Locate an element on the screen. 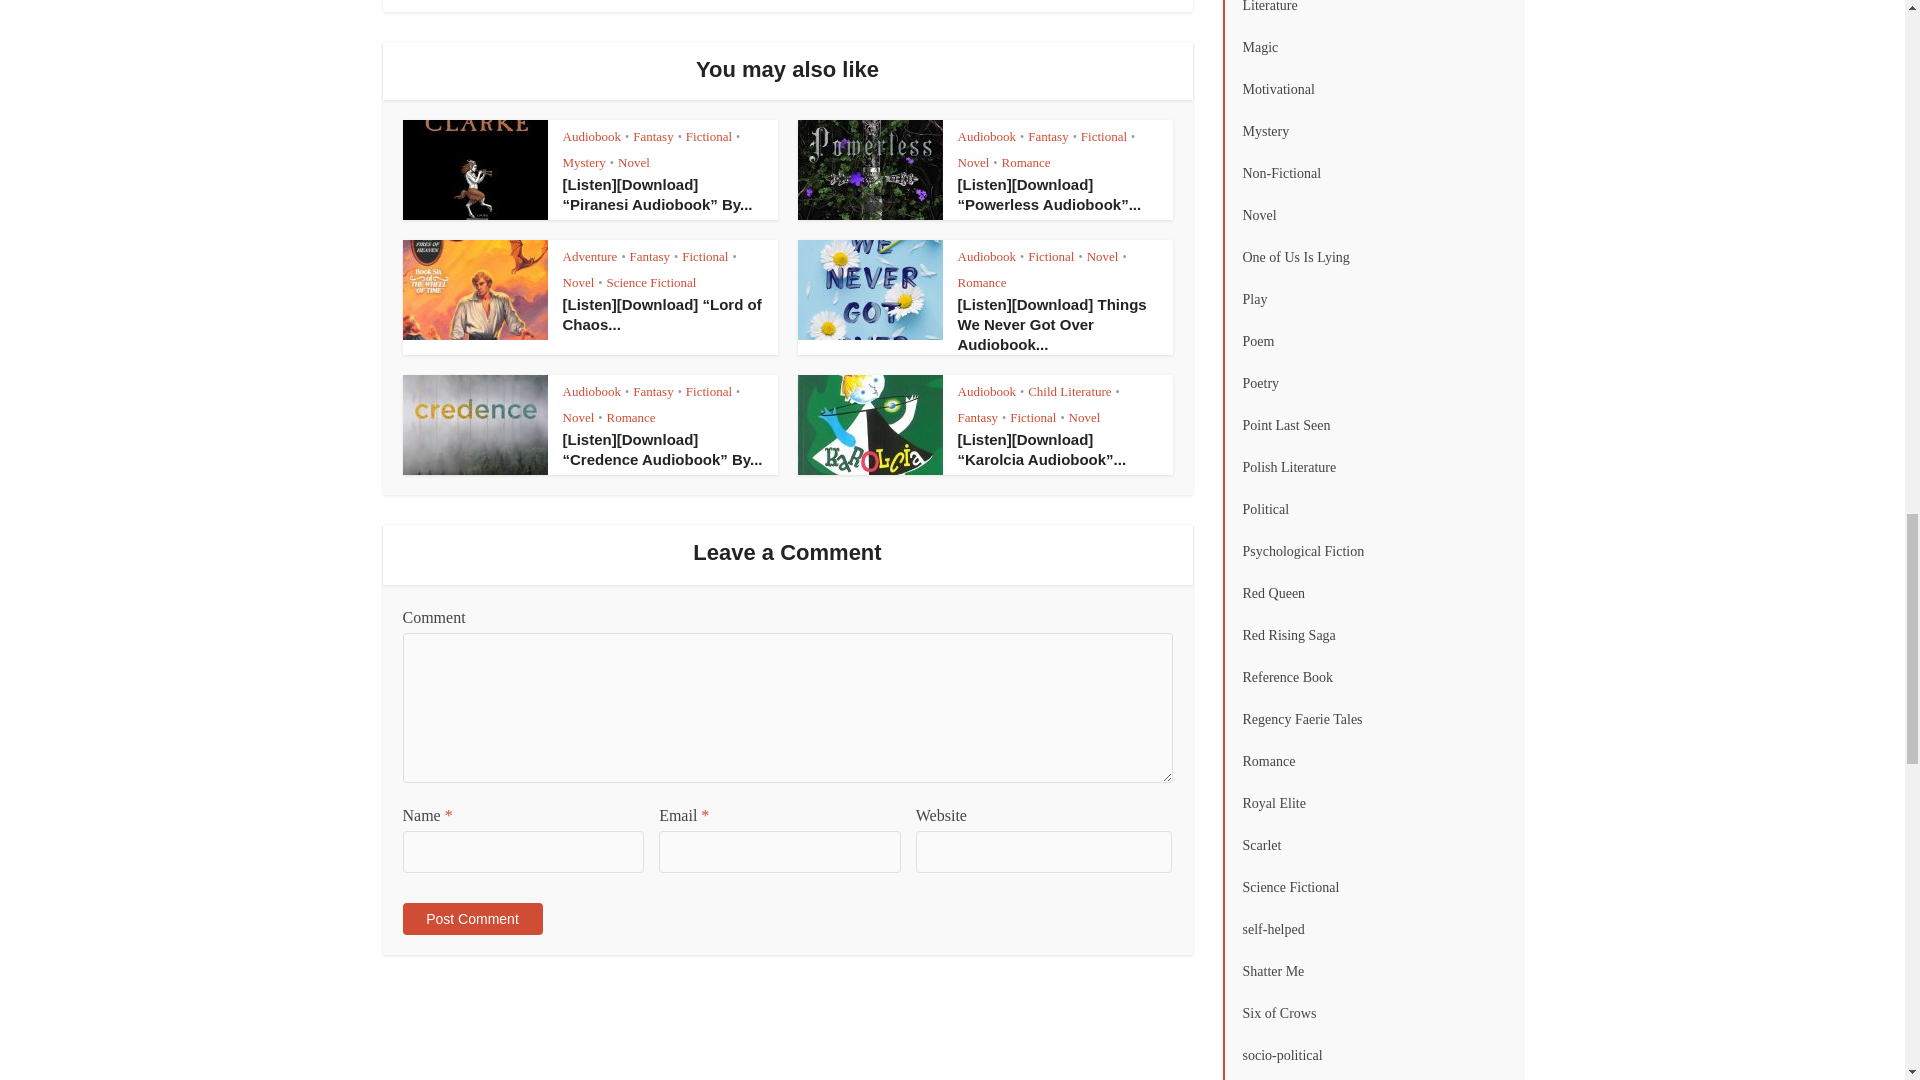 The height and width of the screenshot is (1080, 1920). Adventure is located at coordinates (589, 256).